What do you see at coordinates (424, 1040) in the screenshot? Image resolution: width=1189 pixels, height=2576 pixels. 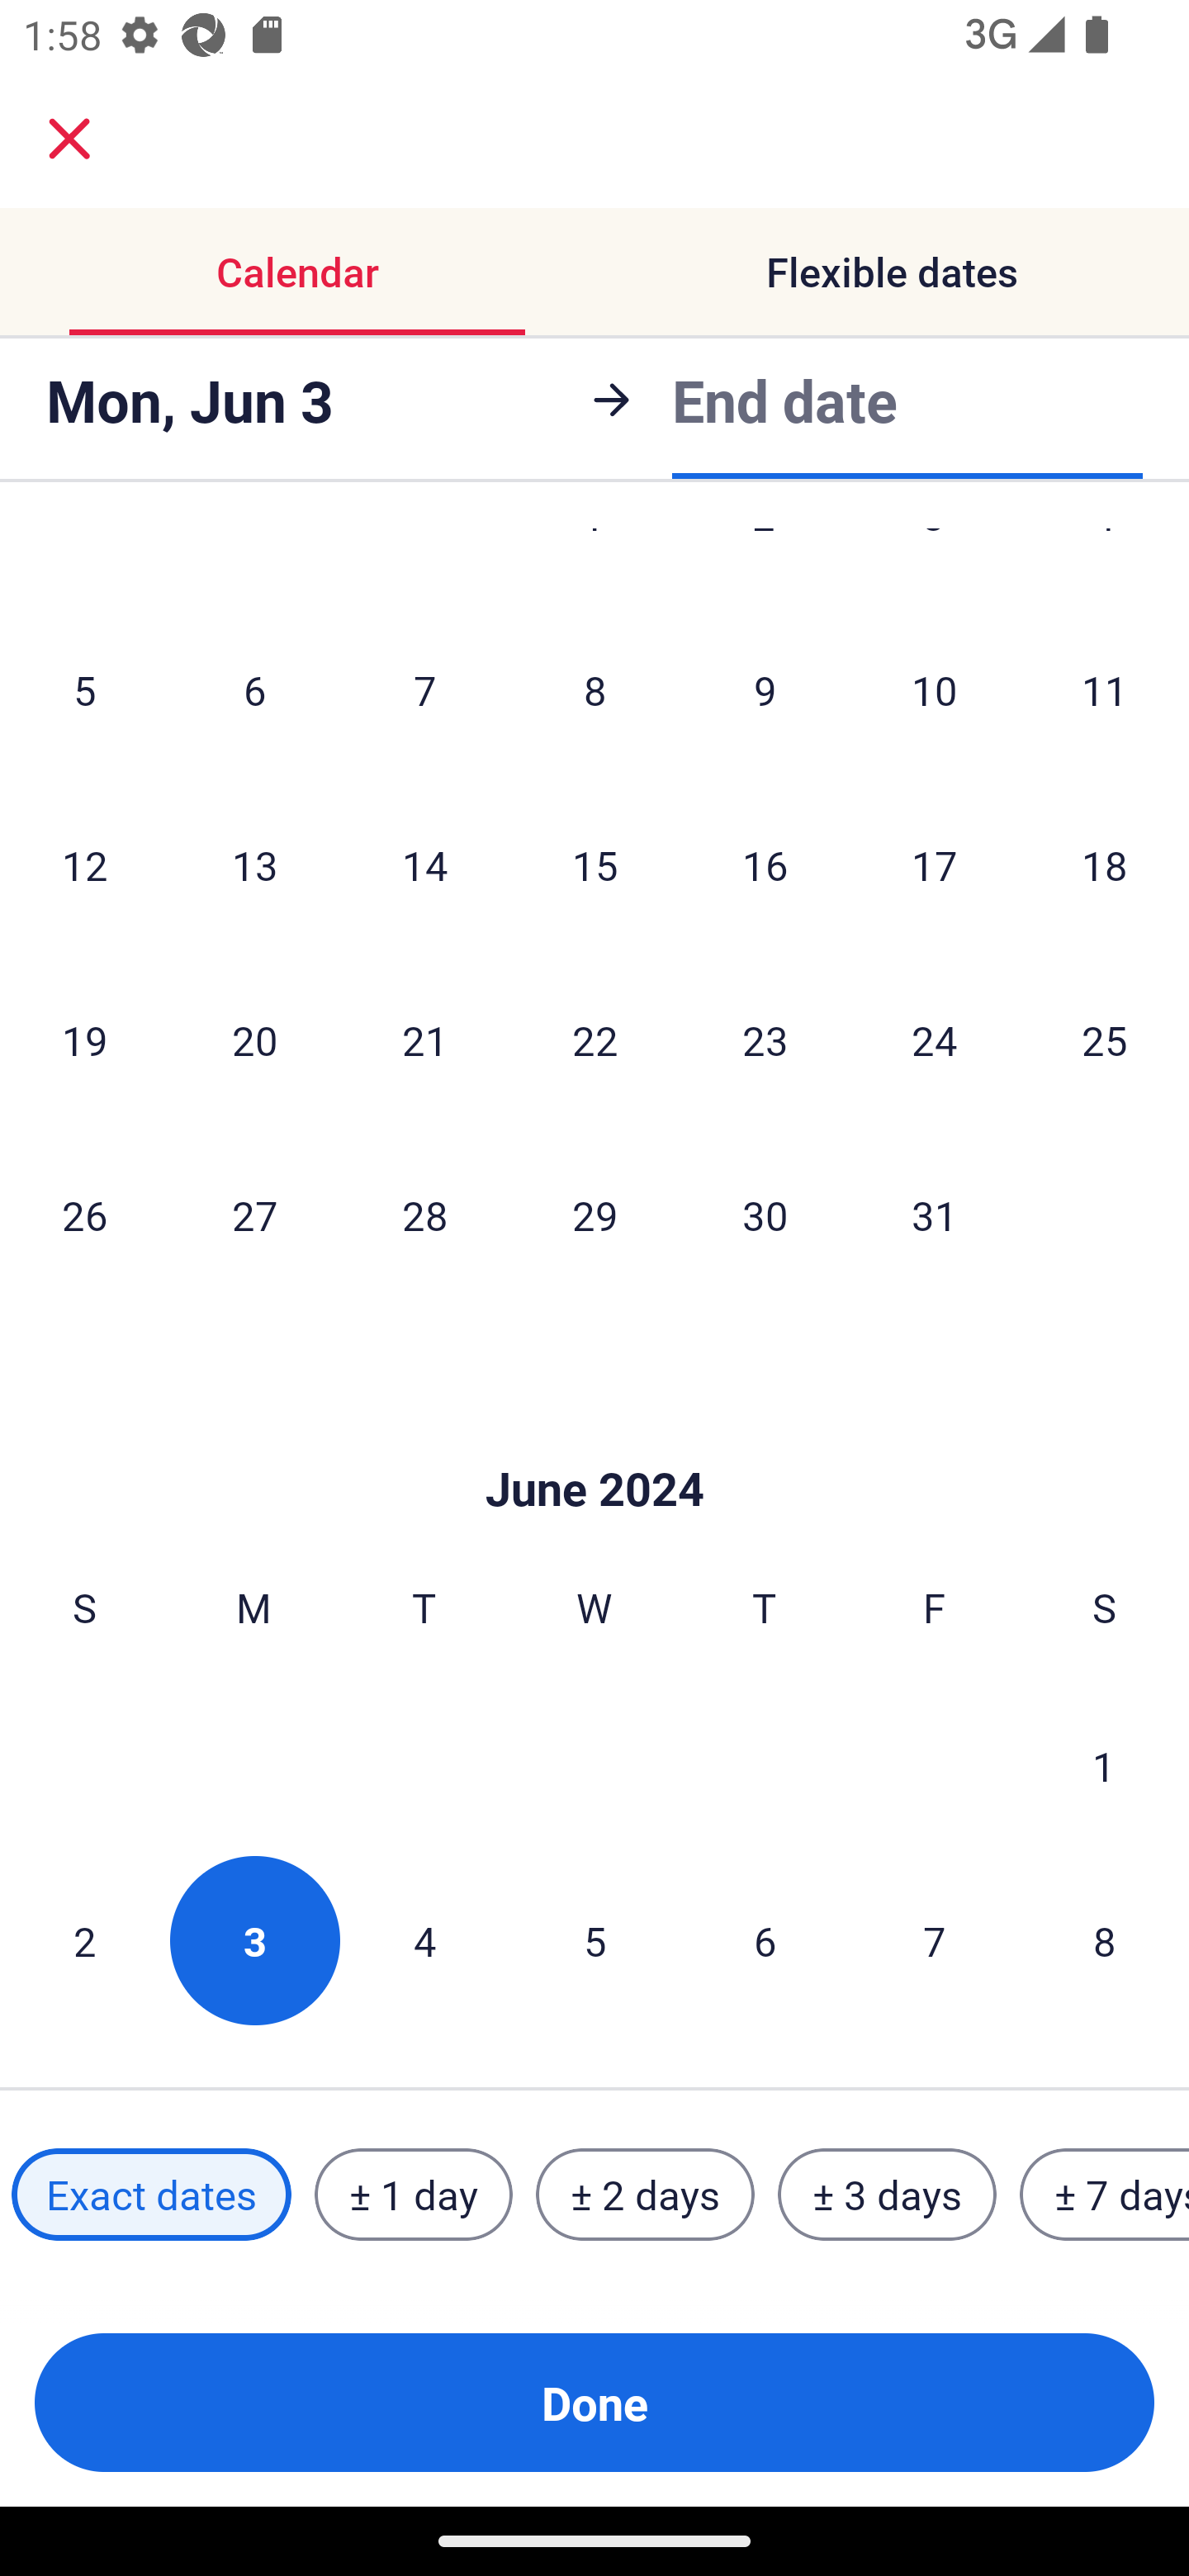 I see `21 Tuesday, May 21, 2024` at bounding box center [424, 1040].